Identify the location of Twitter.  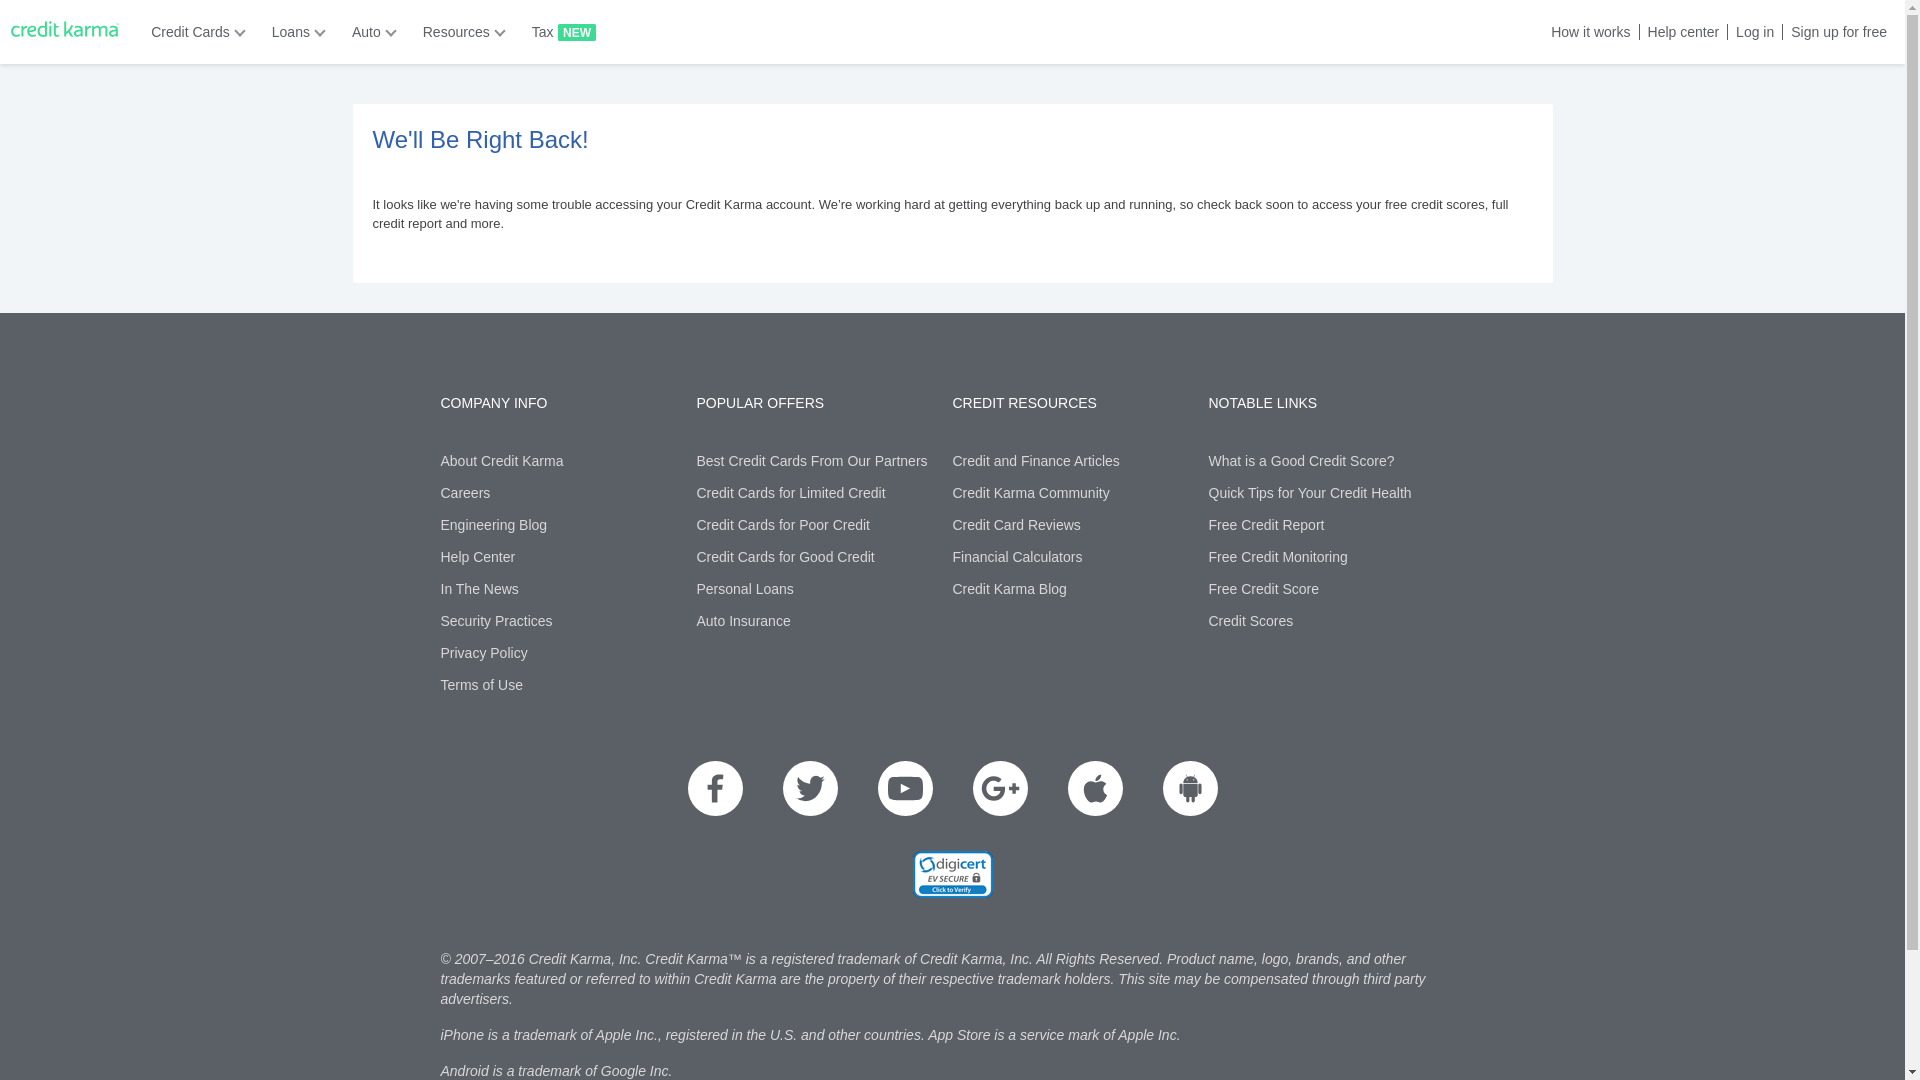
(809, 788).